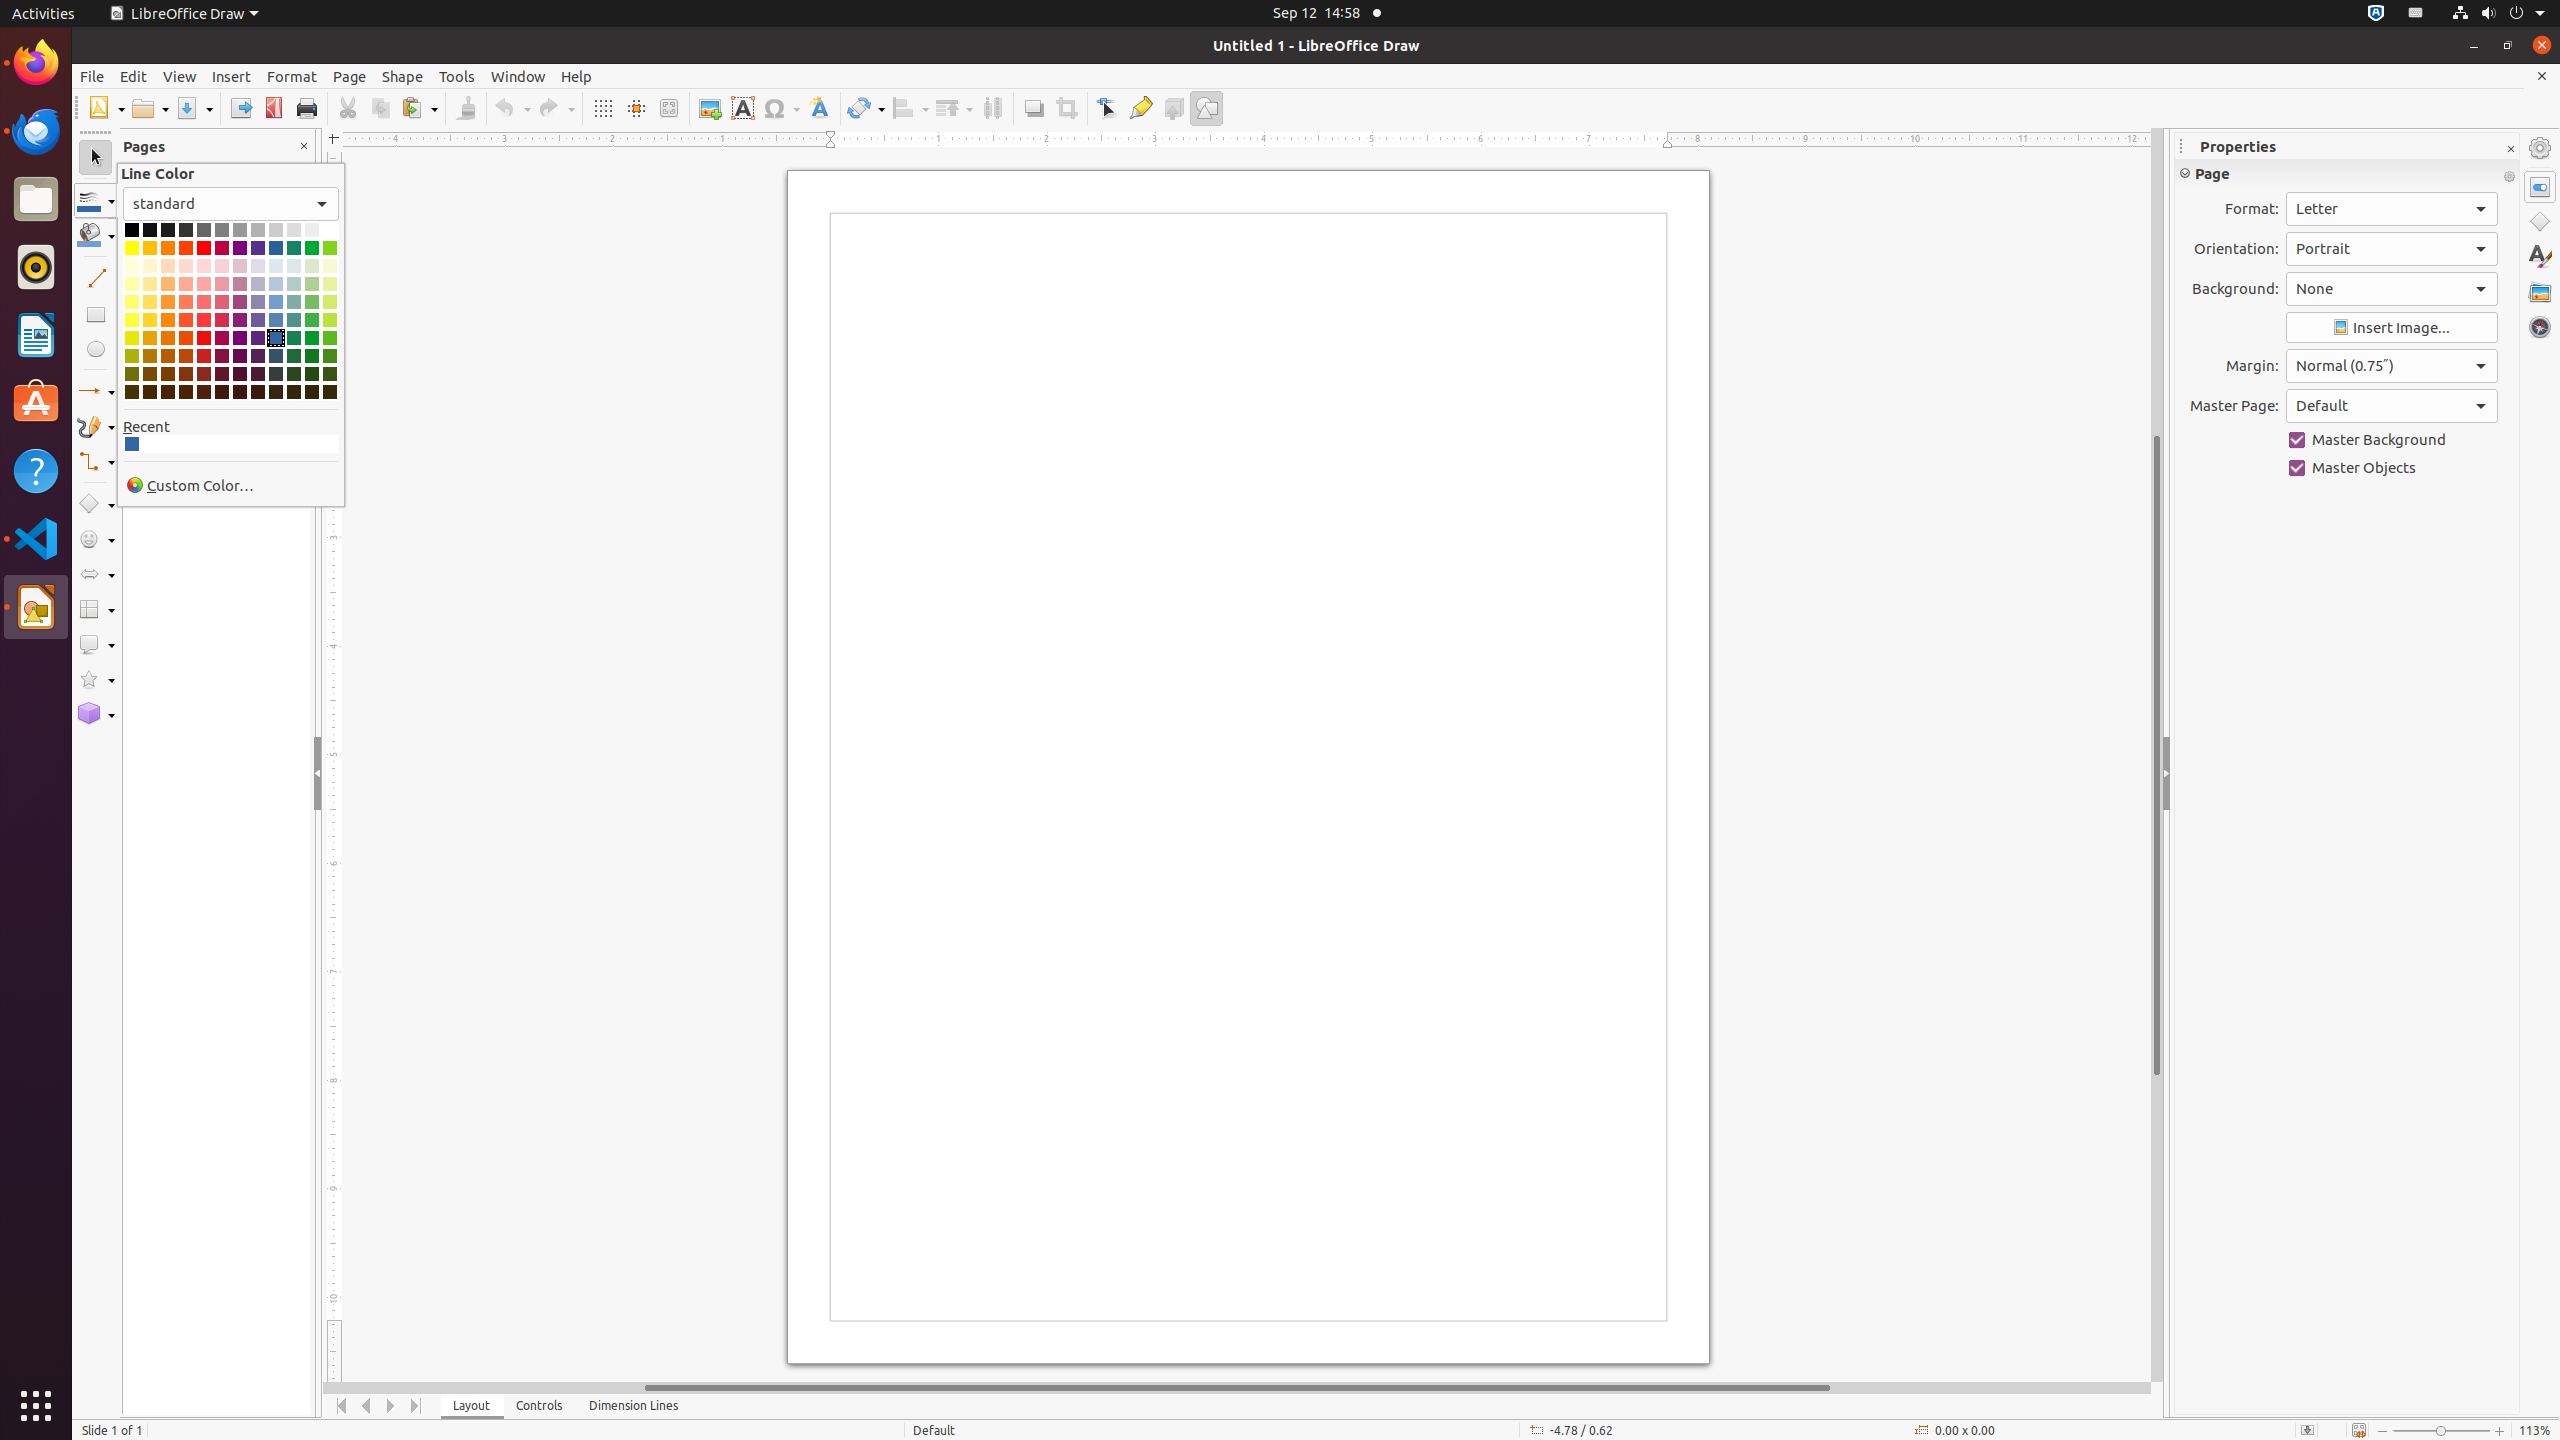 The image size is (2560, 1440). I want to click on Dark Blue 1, so click(132, 444).